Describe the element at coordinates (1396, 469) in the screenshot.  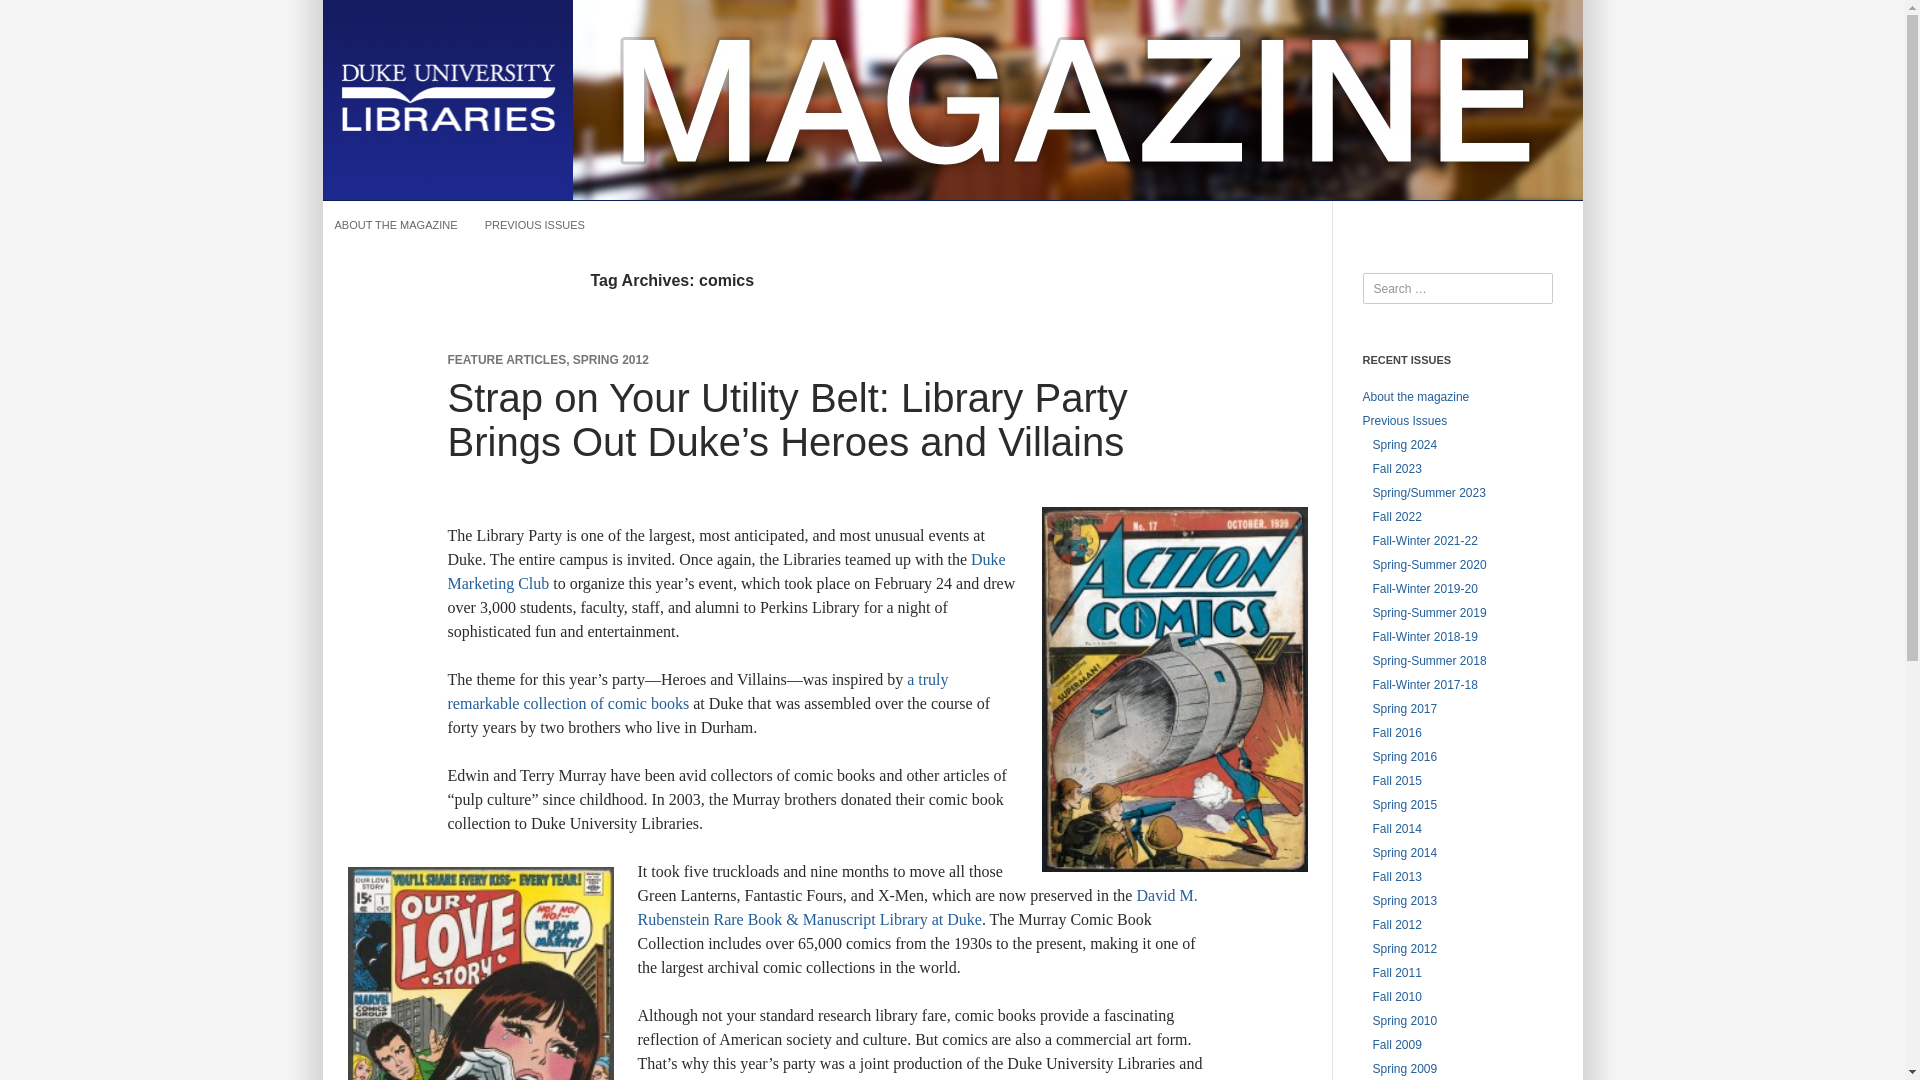
I see `Fall 2023` at that location.